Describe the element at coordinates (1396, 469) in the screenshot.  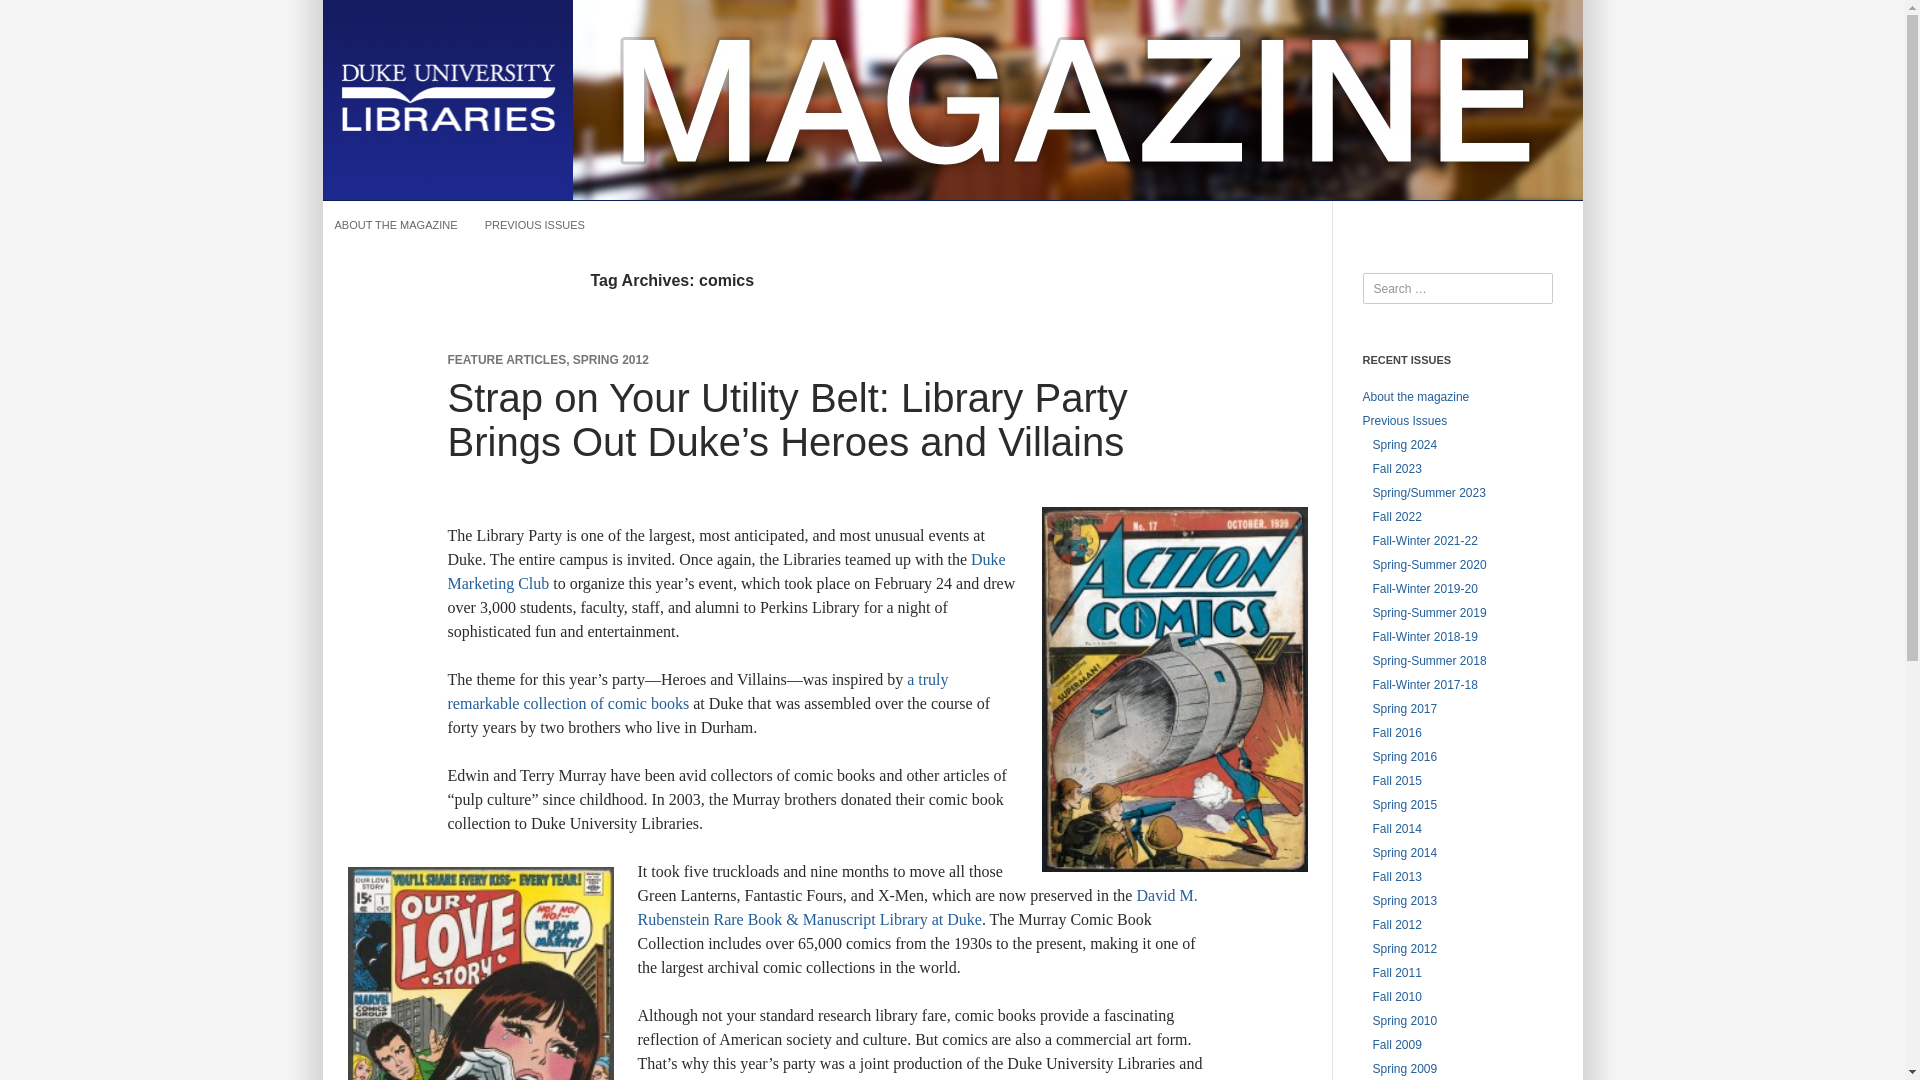
I see `Fall 2023` at that location.